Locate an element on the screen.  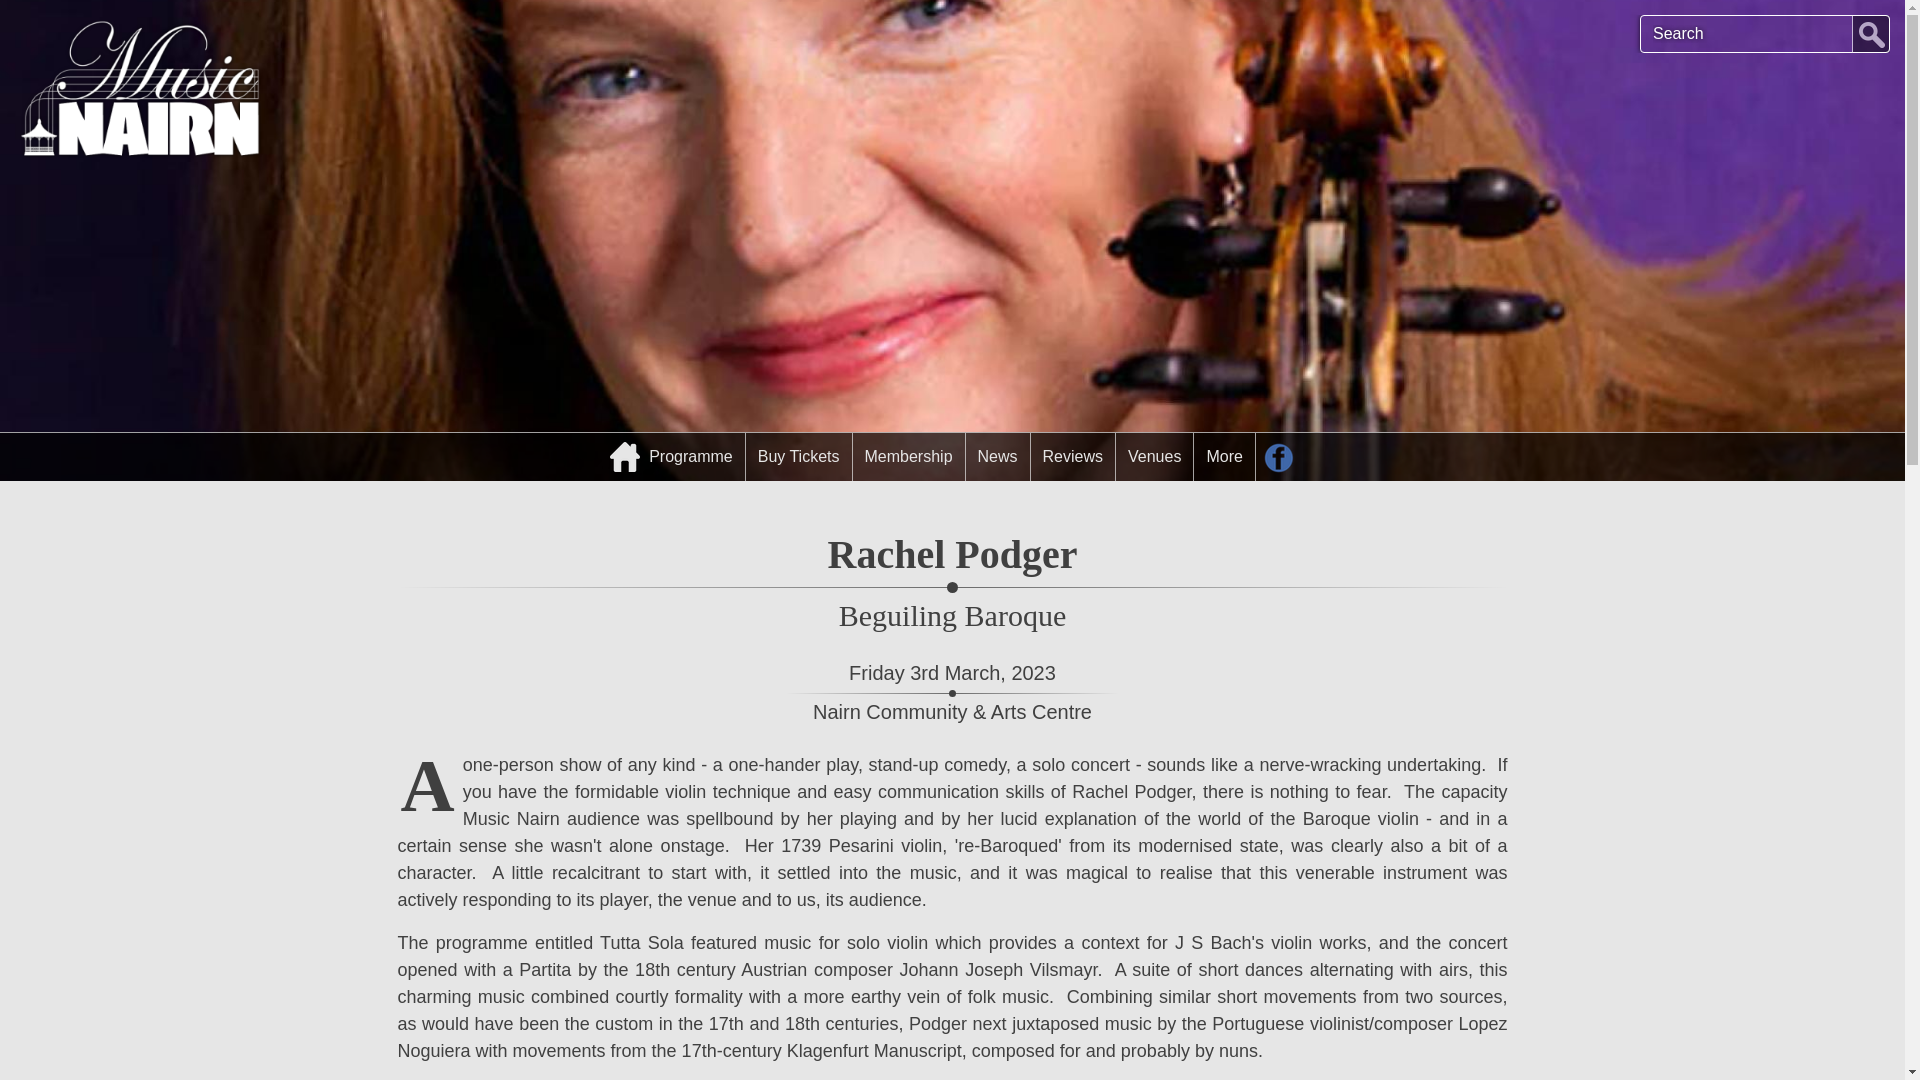
Follow us on Facebook is located at coordinates (1279, 456).